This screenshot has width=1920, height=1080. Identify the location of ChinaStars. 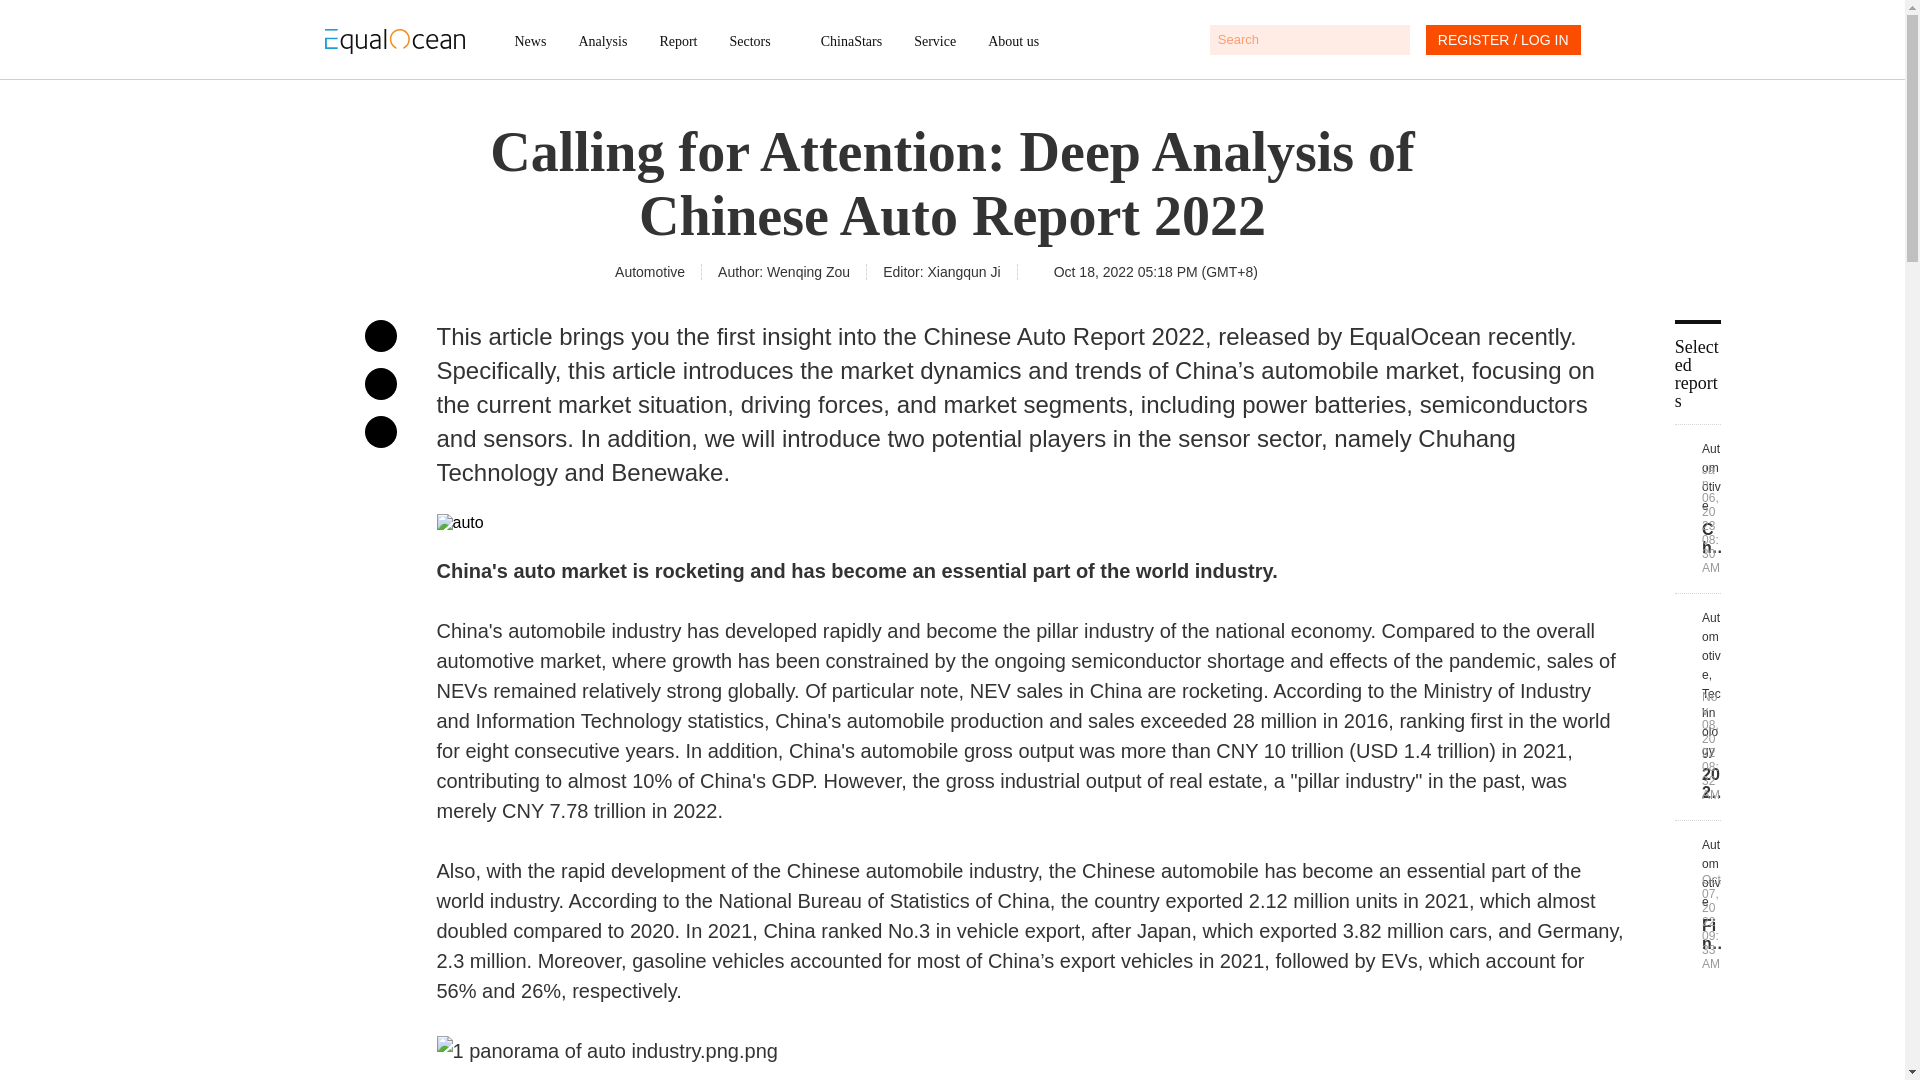
(851, 41).